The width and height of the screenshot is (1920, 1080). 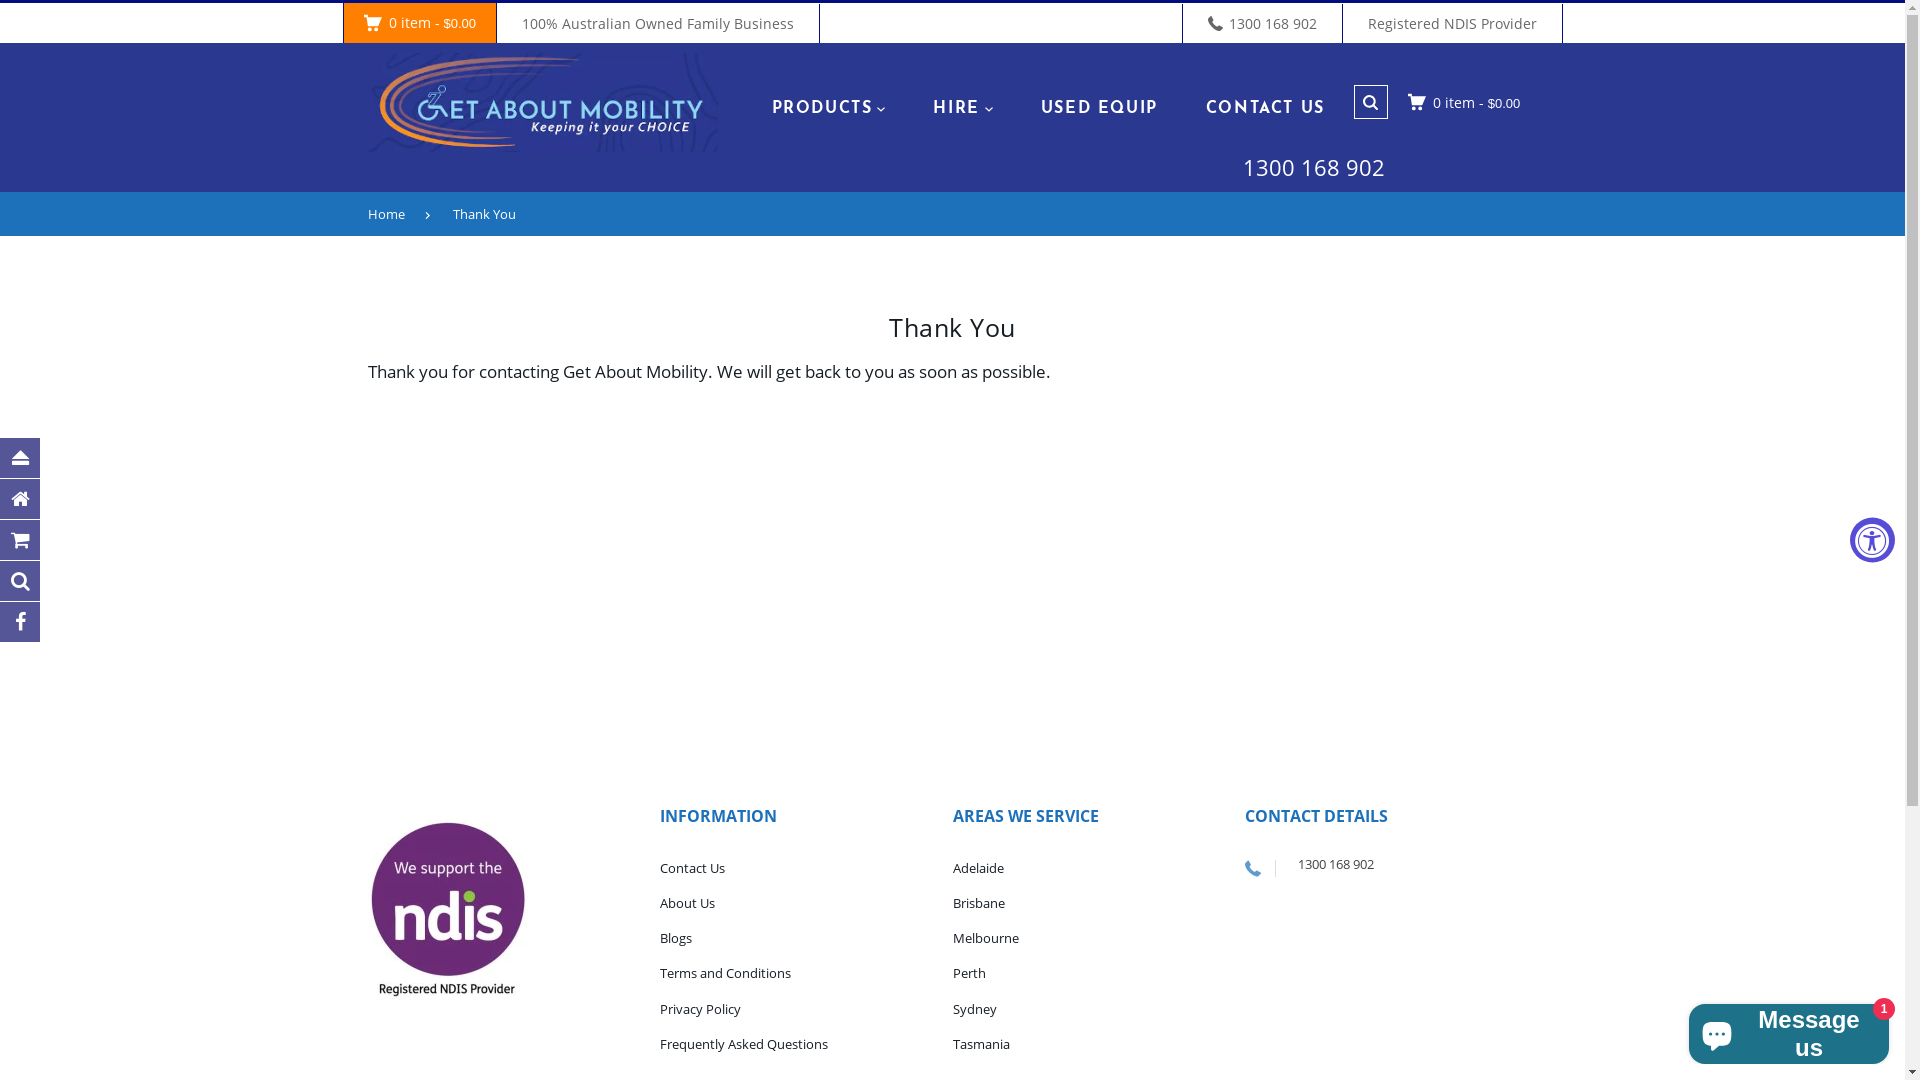 I want to click on Sydney, so click(x=974, y=1008).